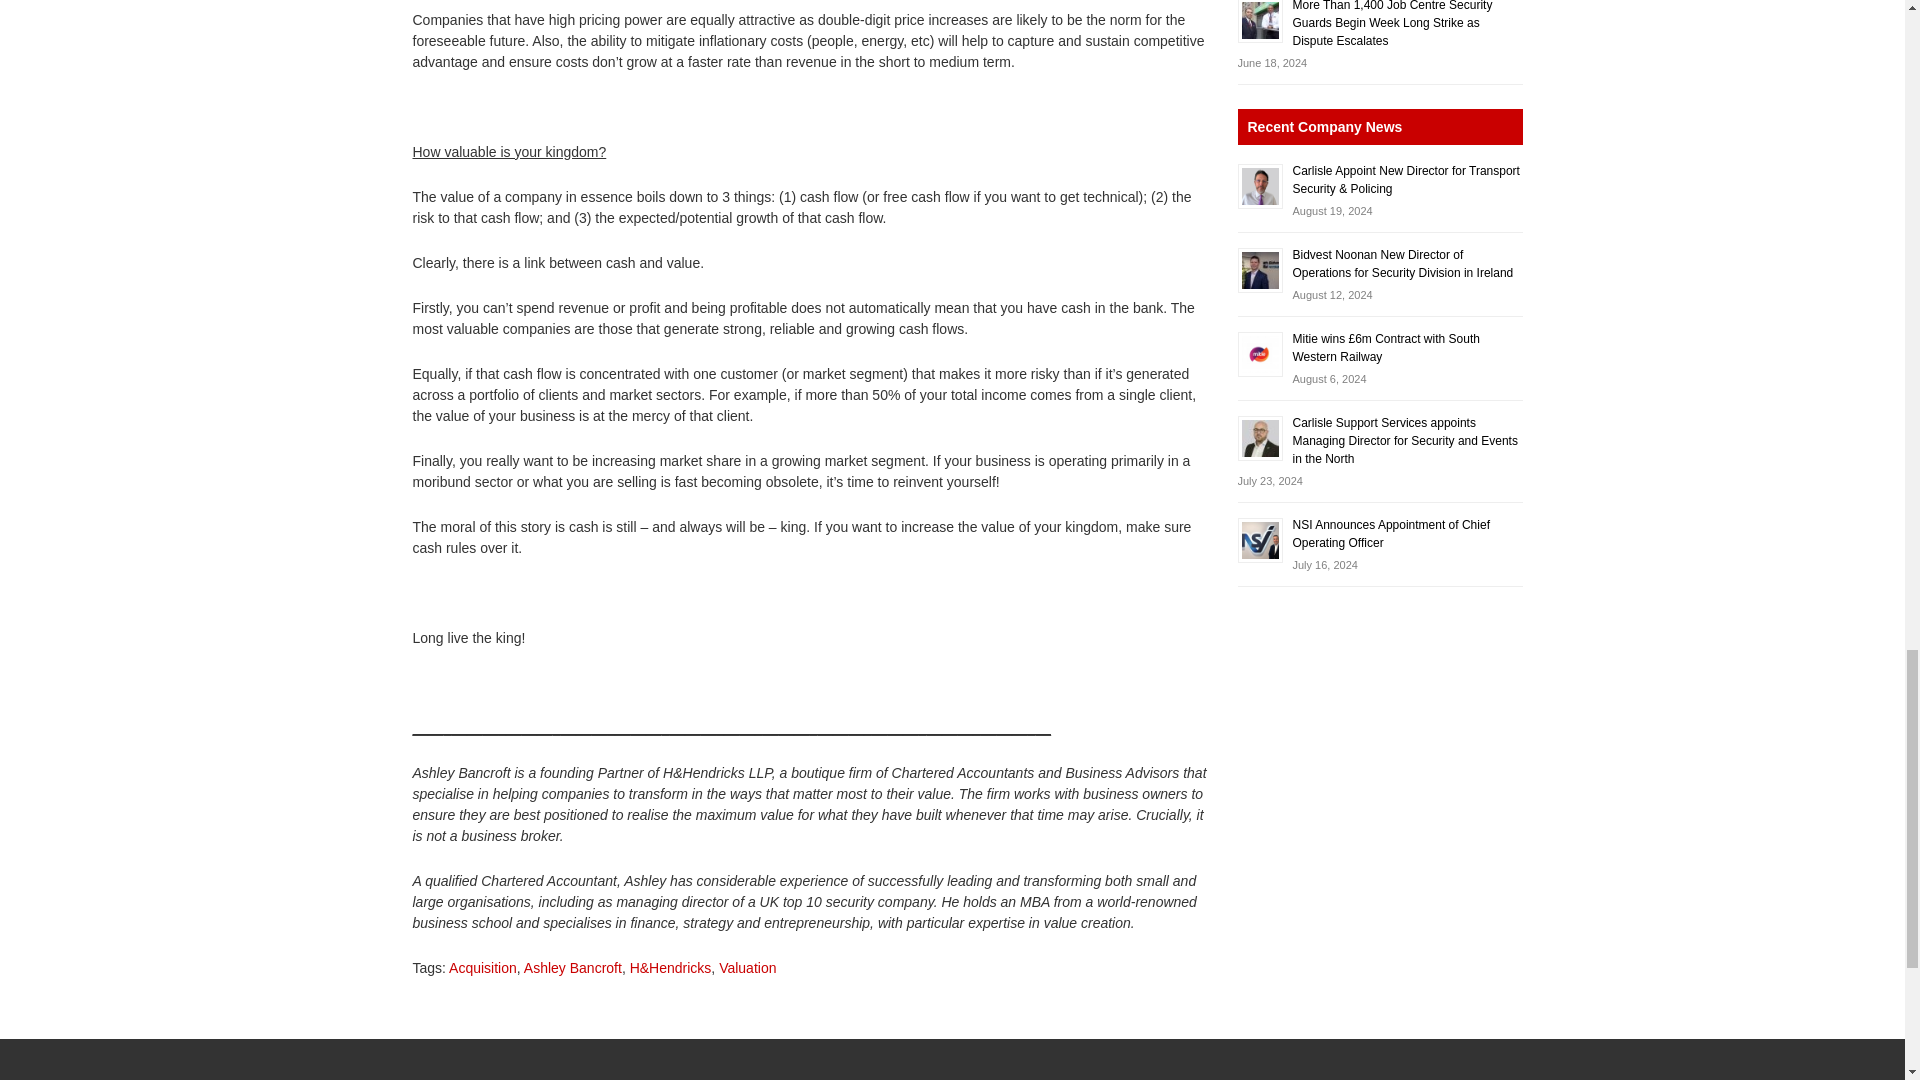 The width and height of the screenshot is (1920, 1080). Describe the element at coordinates (482, 968) in the screenshot. I see `Acquisition` at that location.